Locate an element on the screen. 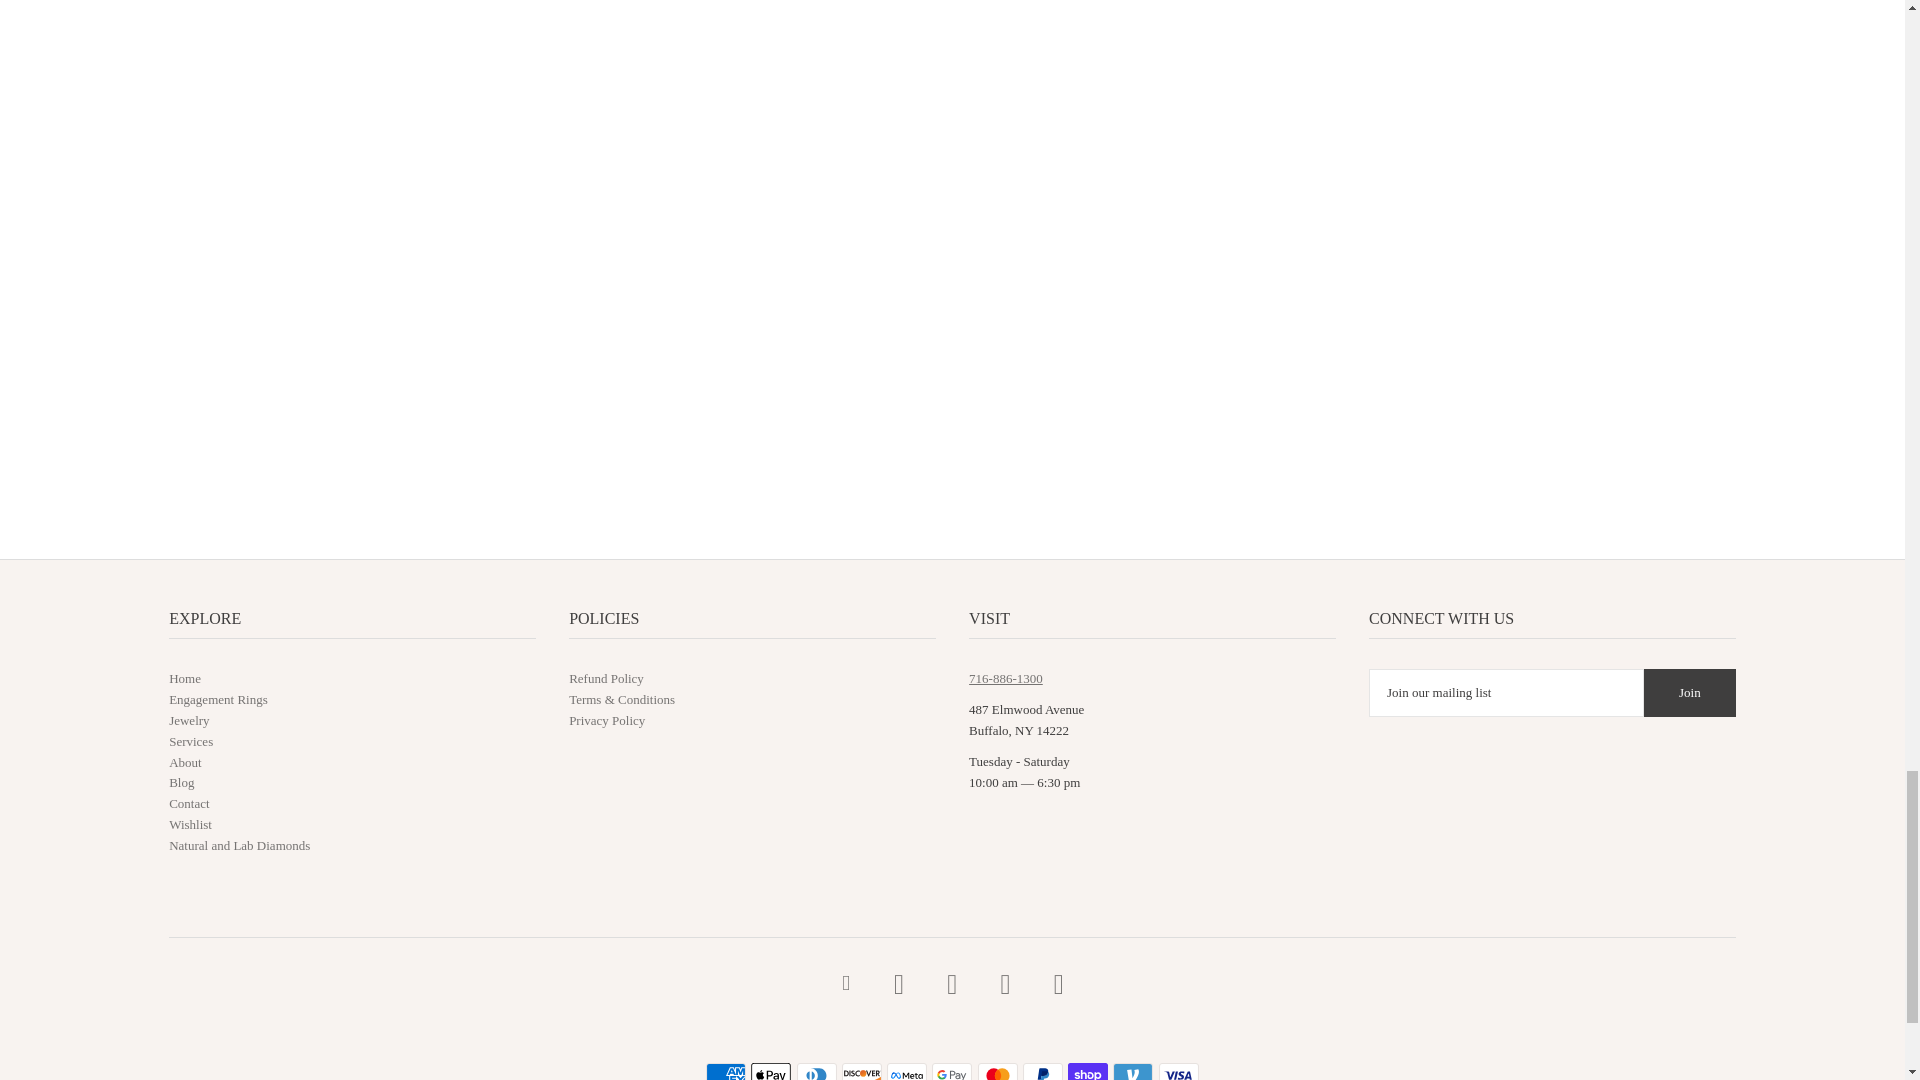  American Express is located at coordinates (726, 1071).